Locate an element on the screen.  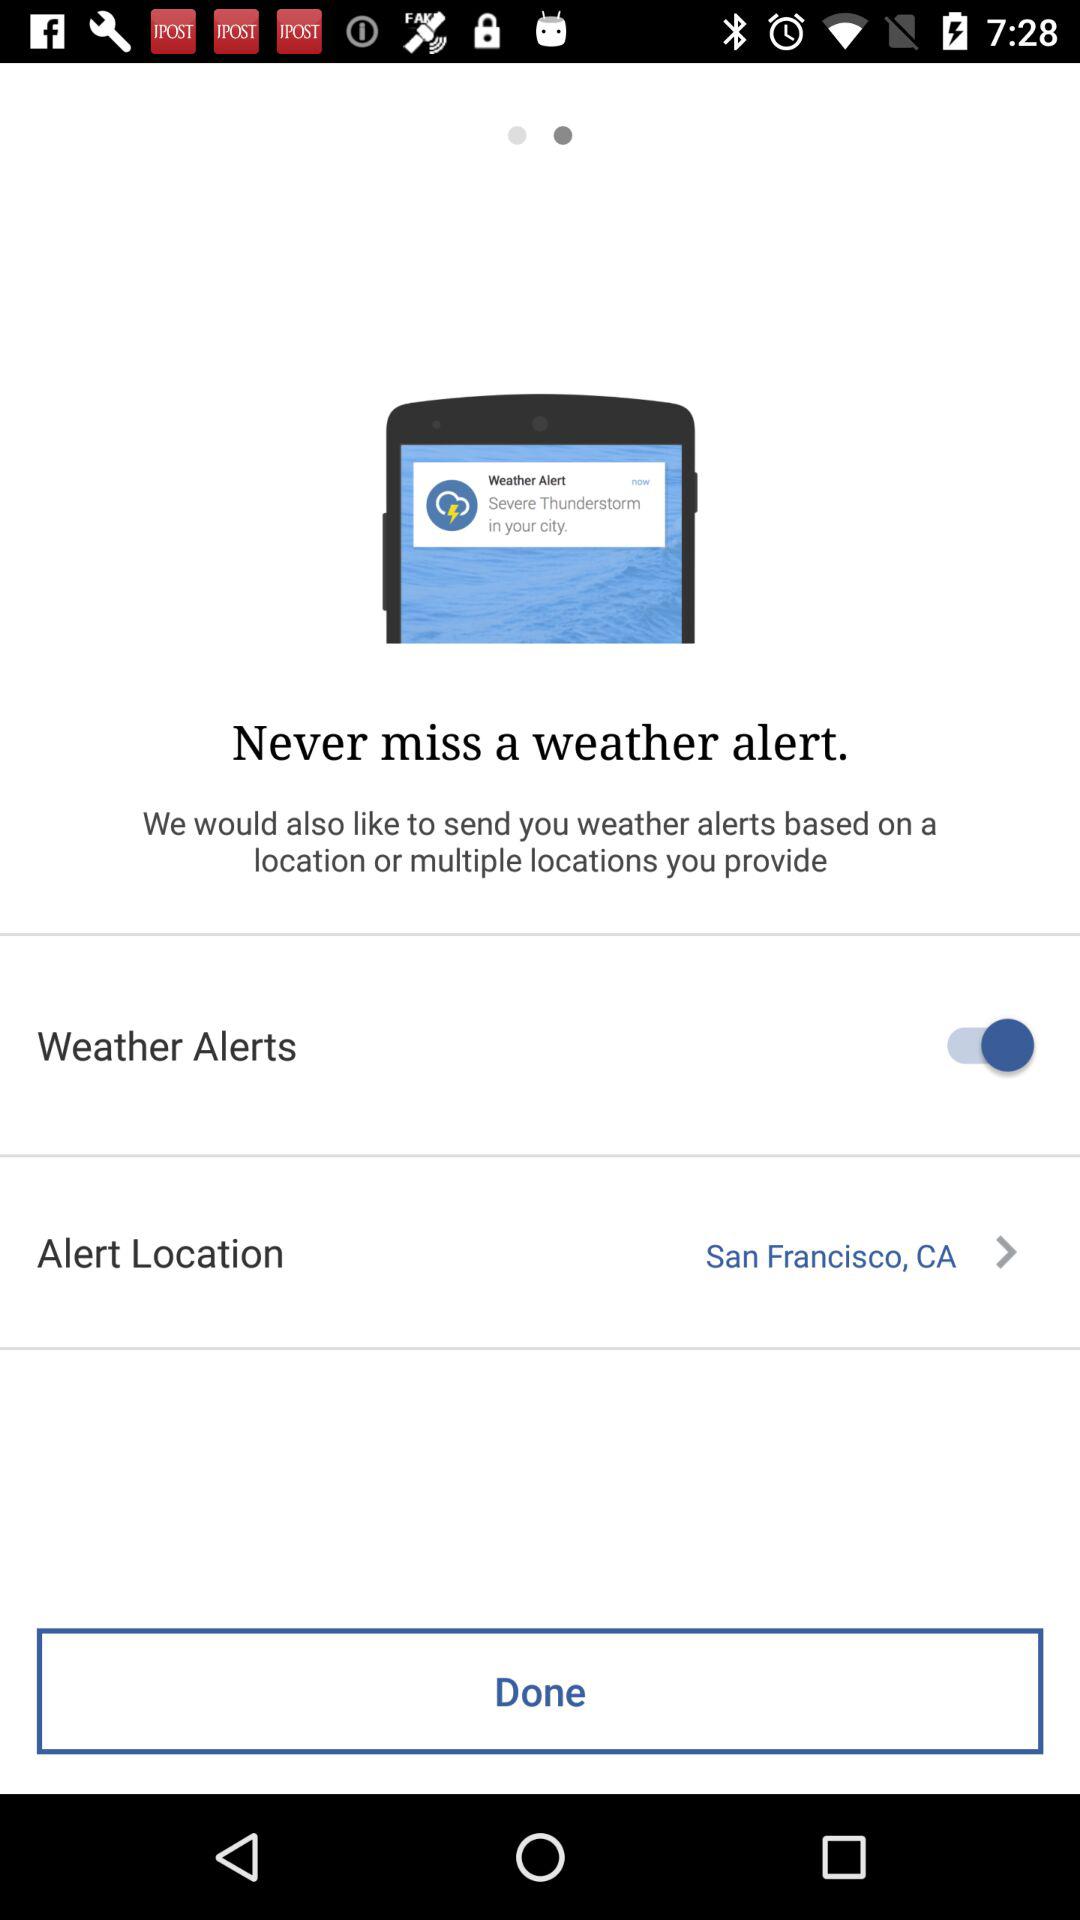
click done is located at coordinates (540, 1691).